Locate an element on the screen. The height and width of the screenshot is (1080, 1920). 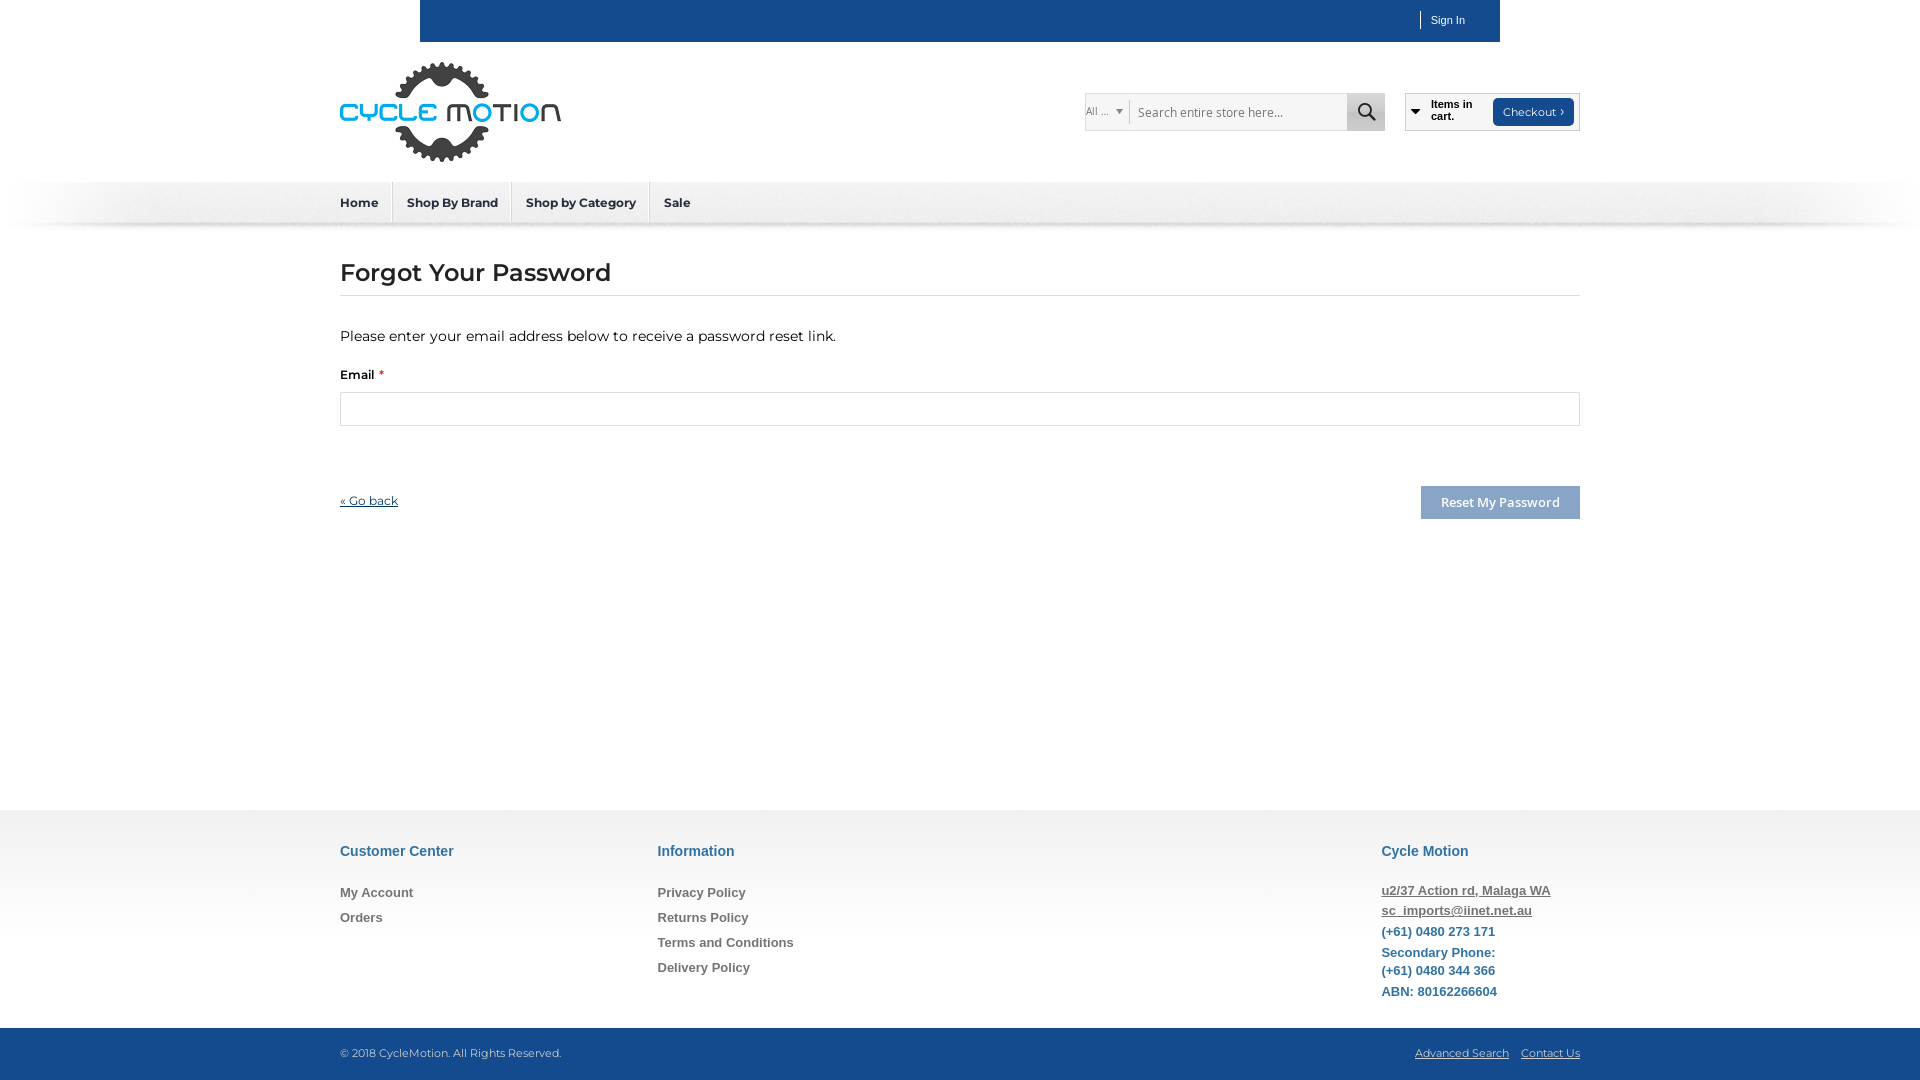
Reset My Password is located at coordinates (1500, 502).